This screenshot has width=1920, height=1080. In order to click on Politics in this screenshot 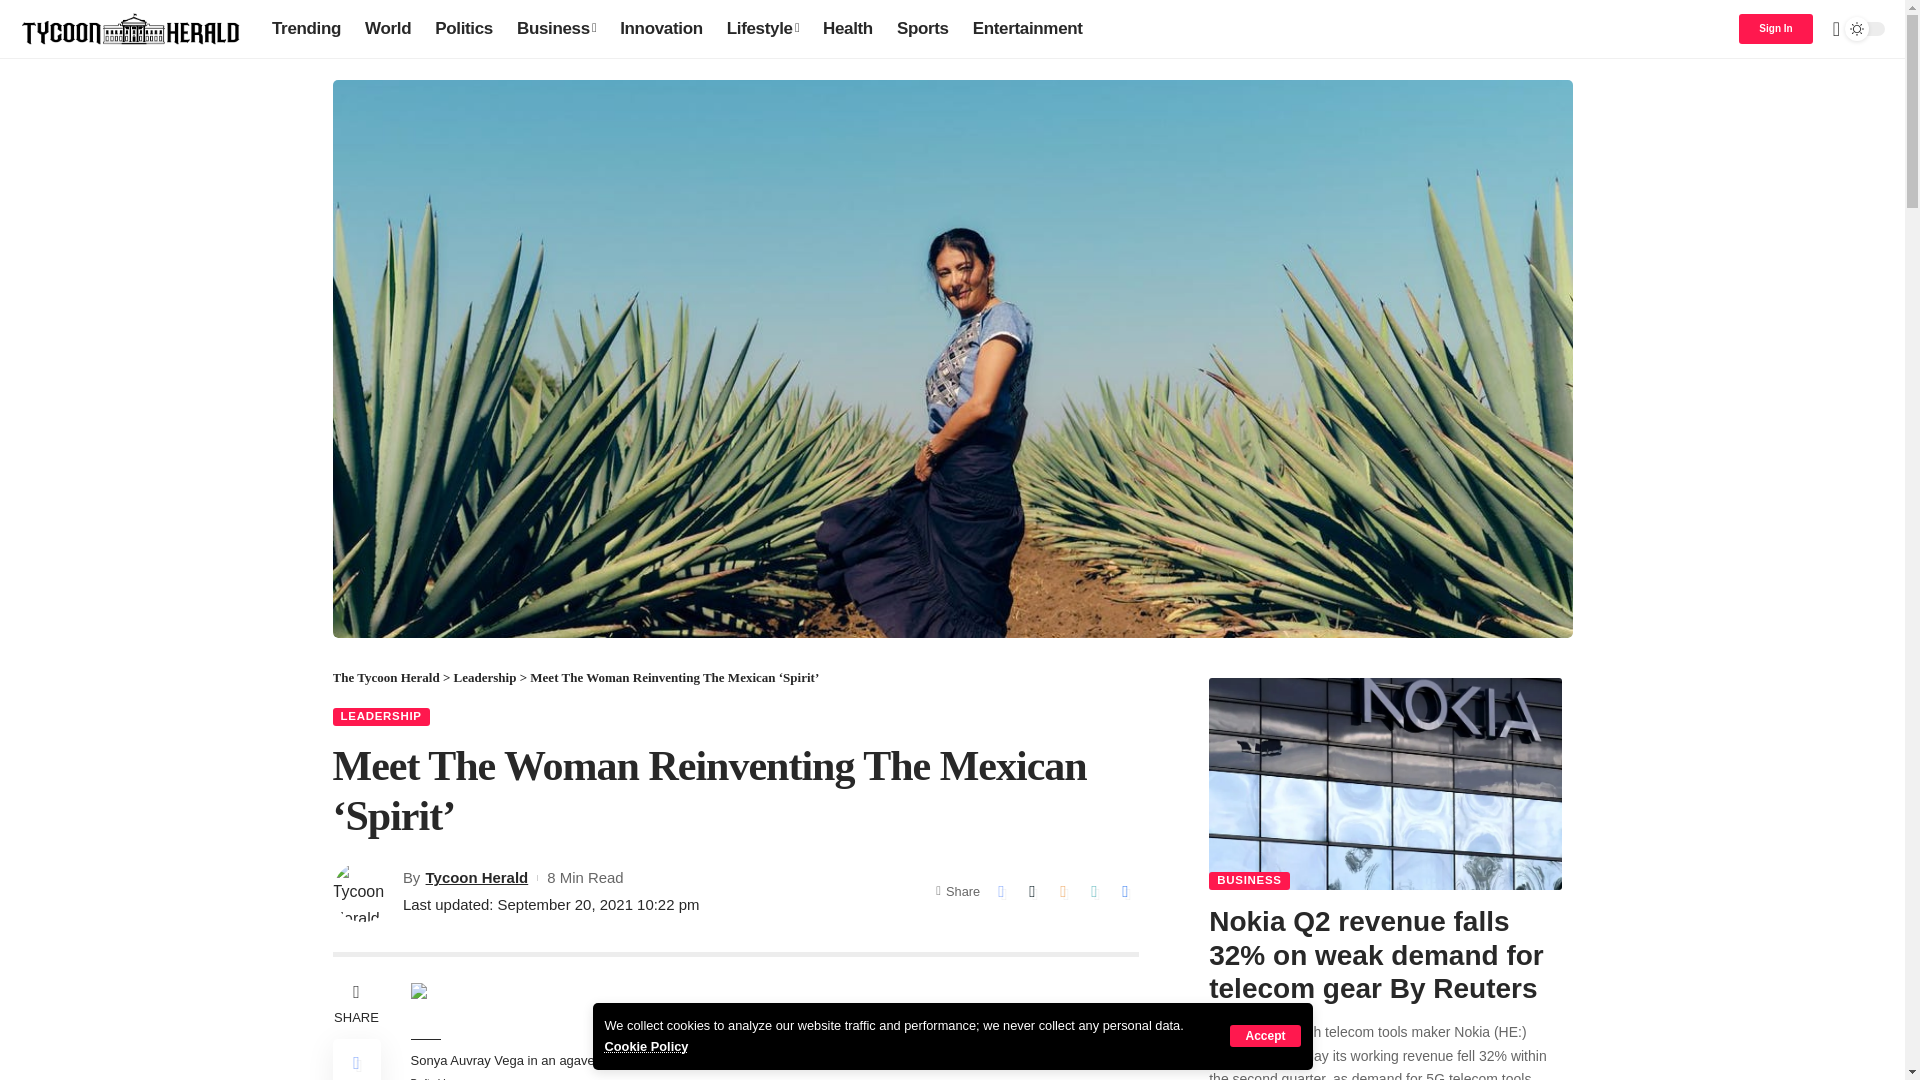, I will do `click(463, 28)`.